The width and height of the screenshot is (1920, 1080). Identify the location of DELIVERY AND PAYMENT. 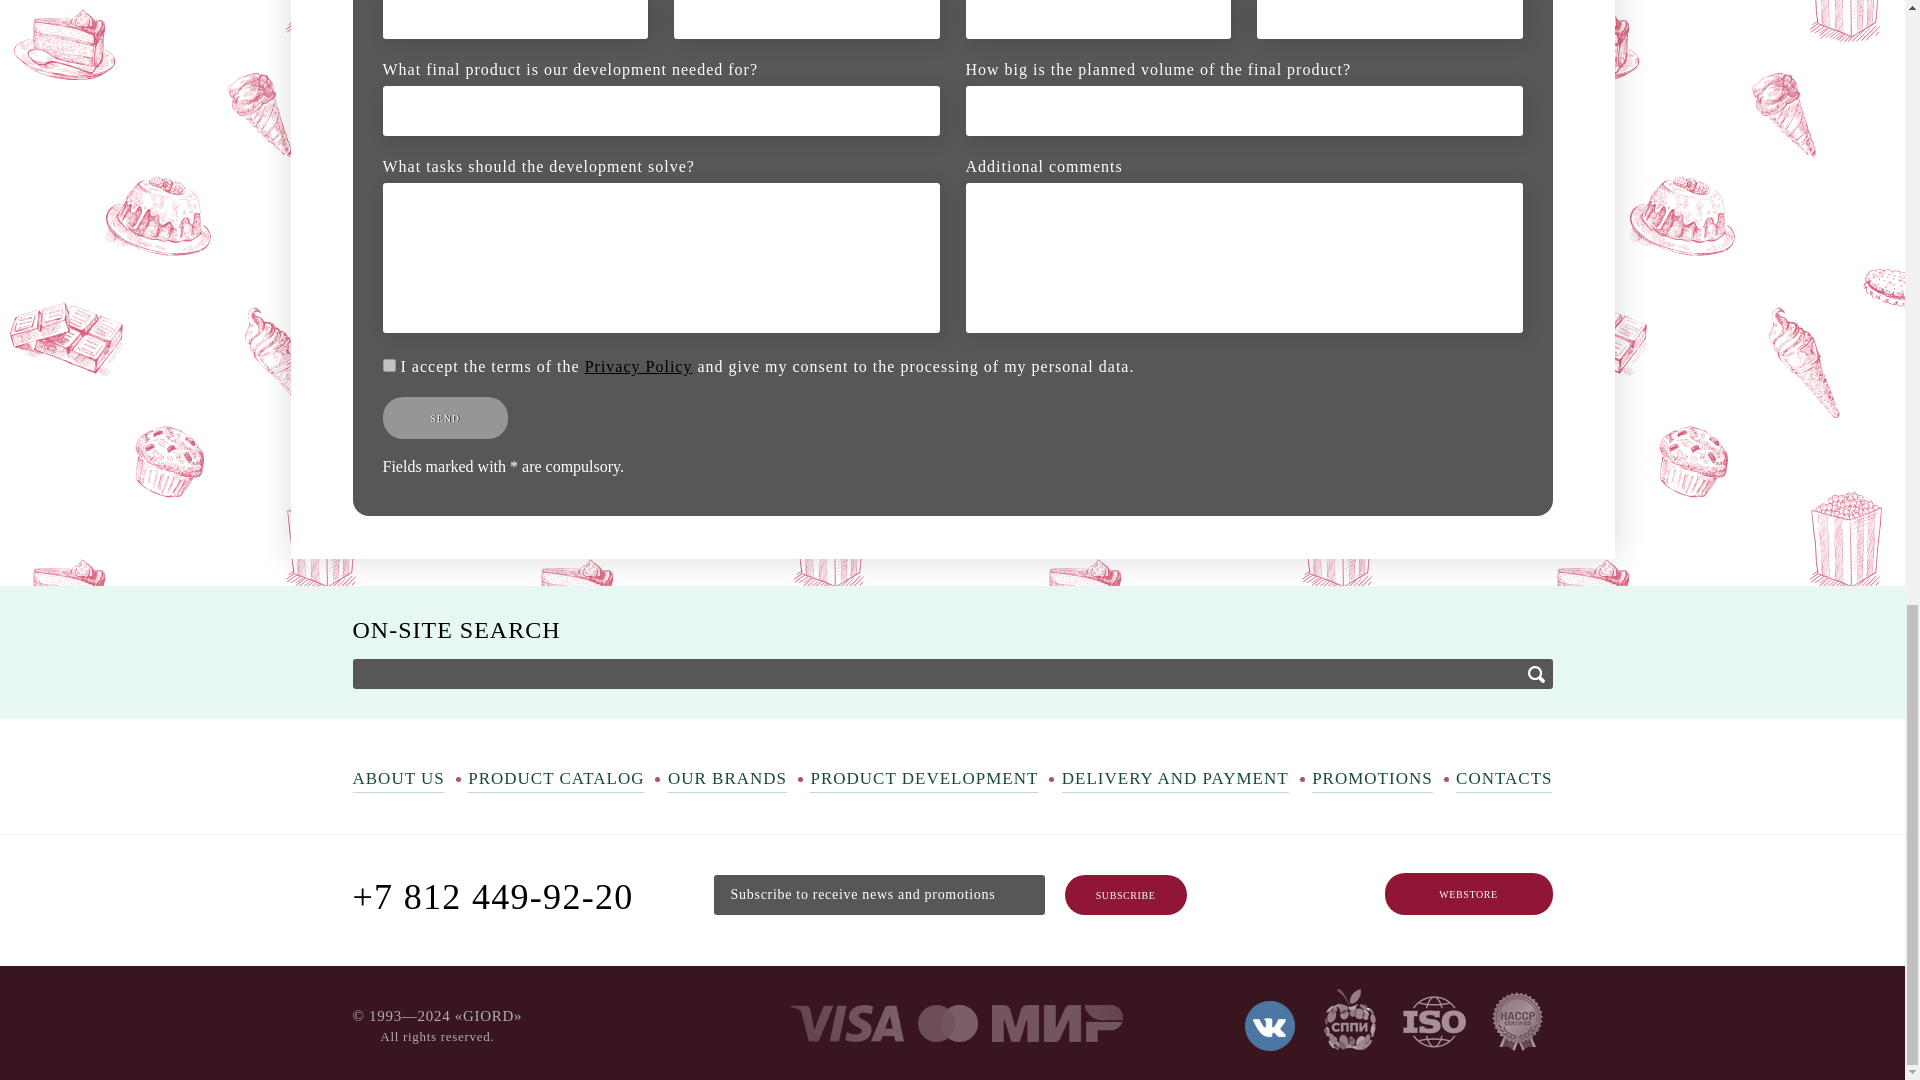
(1174, 780).